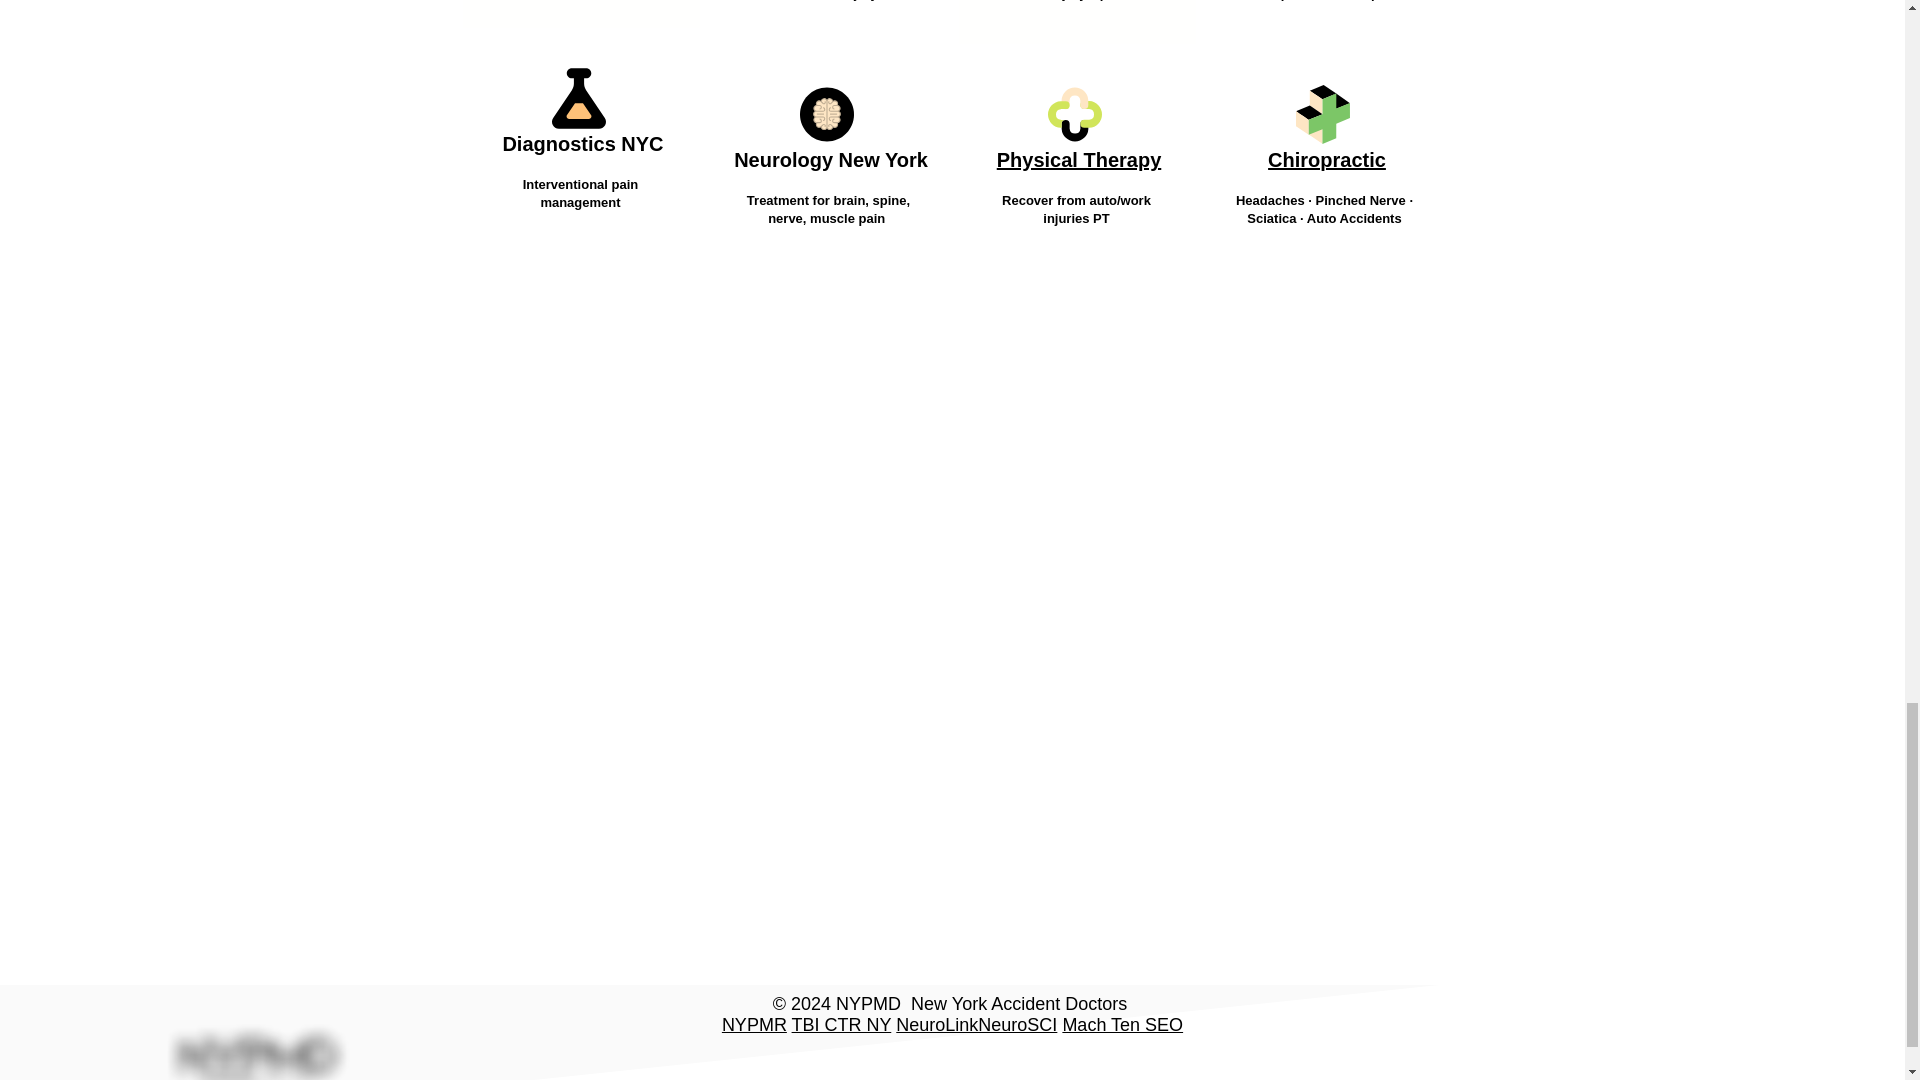  Describe the element at coordinates (830, 160) in the screenshot. I see `Neurology New York` at that location.